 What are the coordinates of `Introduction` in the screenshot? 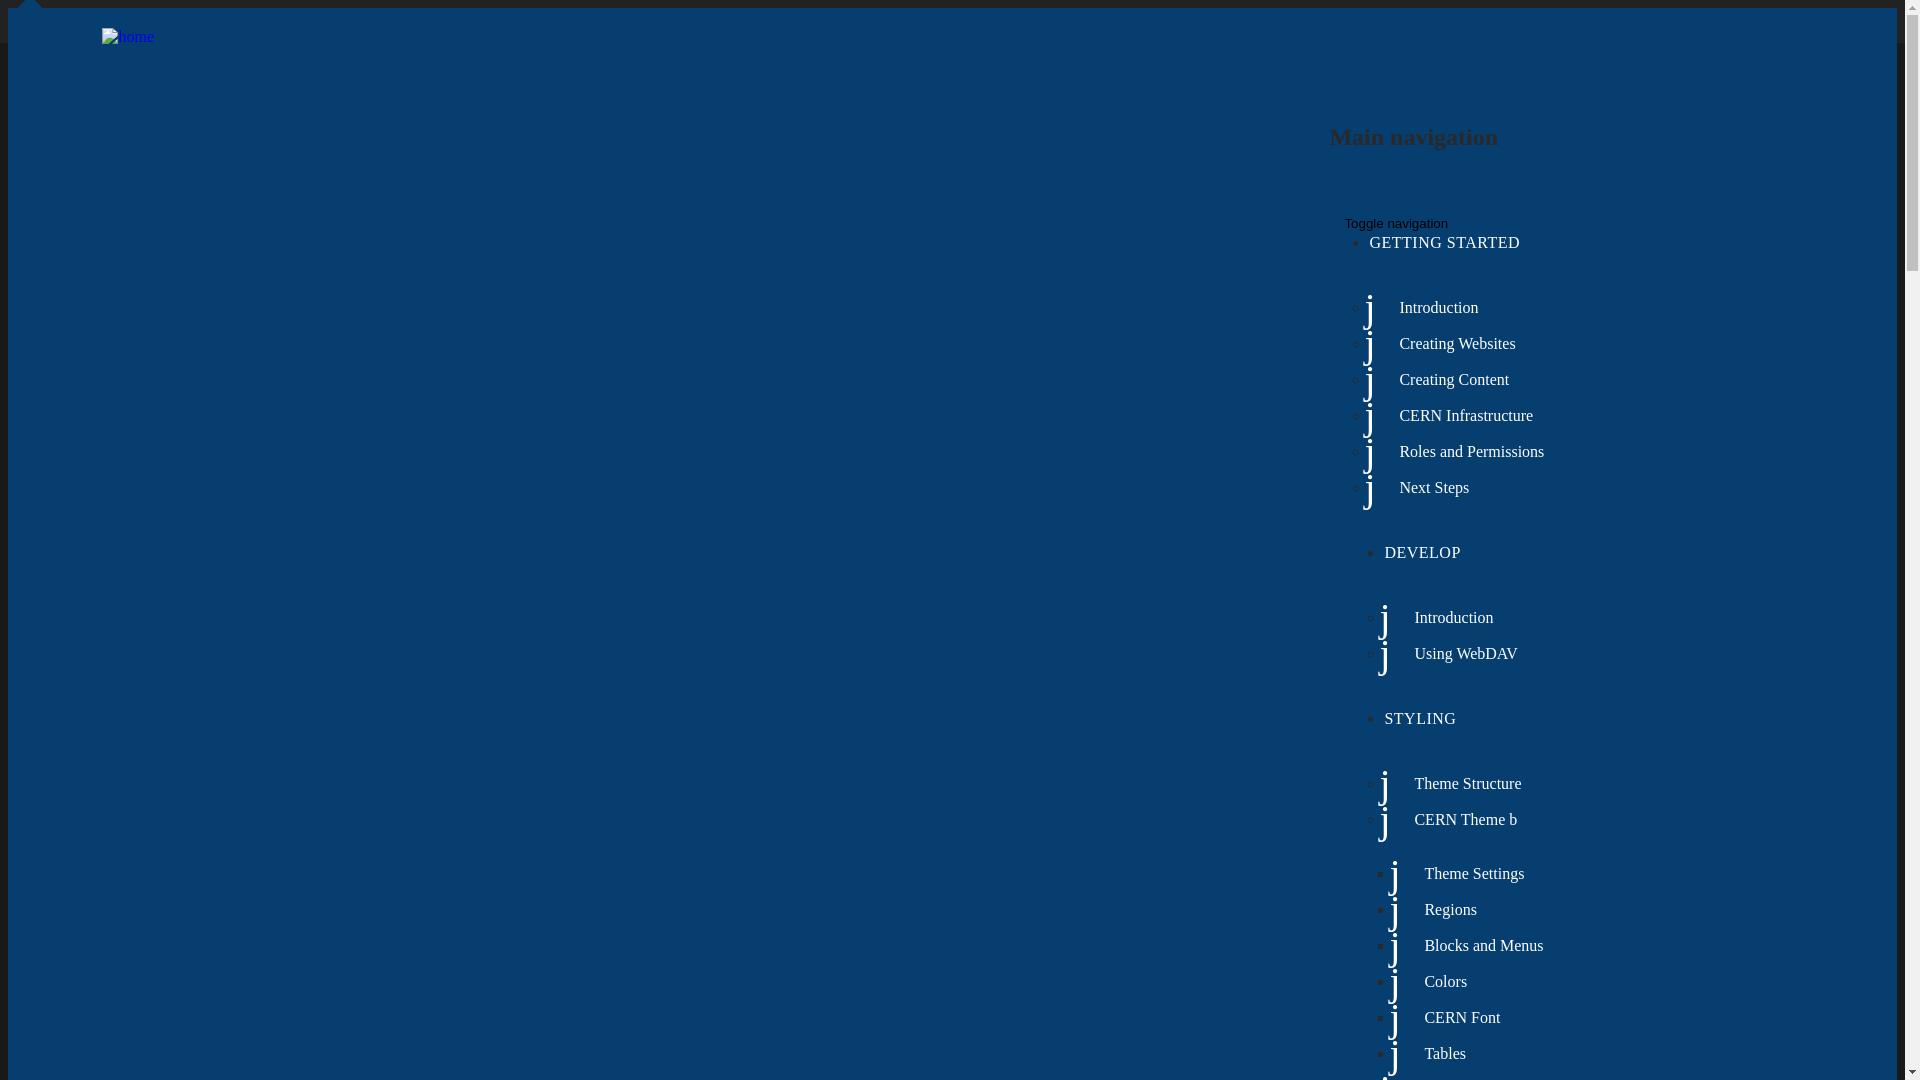 It's located at (1428, 317).